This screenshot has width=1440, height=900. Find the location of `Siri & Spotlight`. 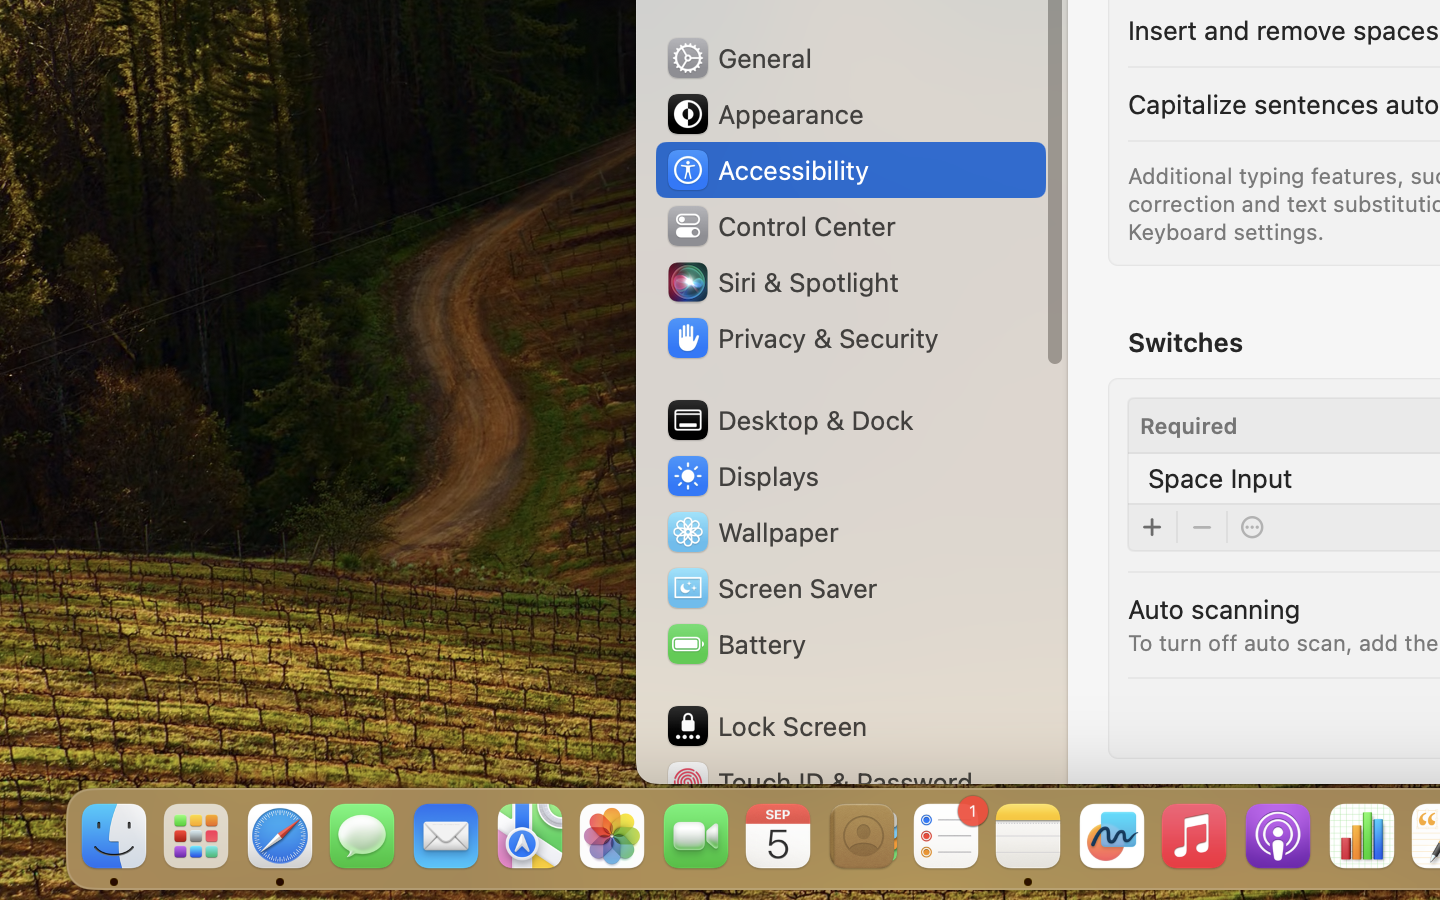

Siri & Spotlight is located at coordinates (781, 282).